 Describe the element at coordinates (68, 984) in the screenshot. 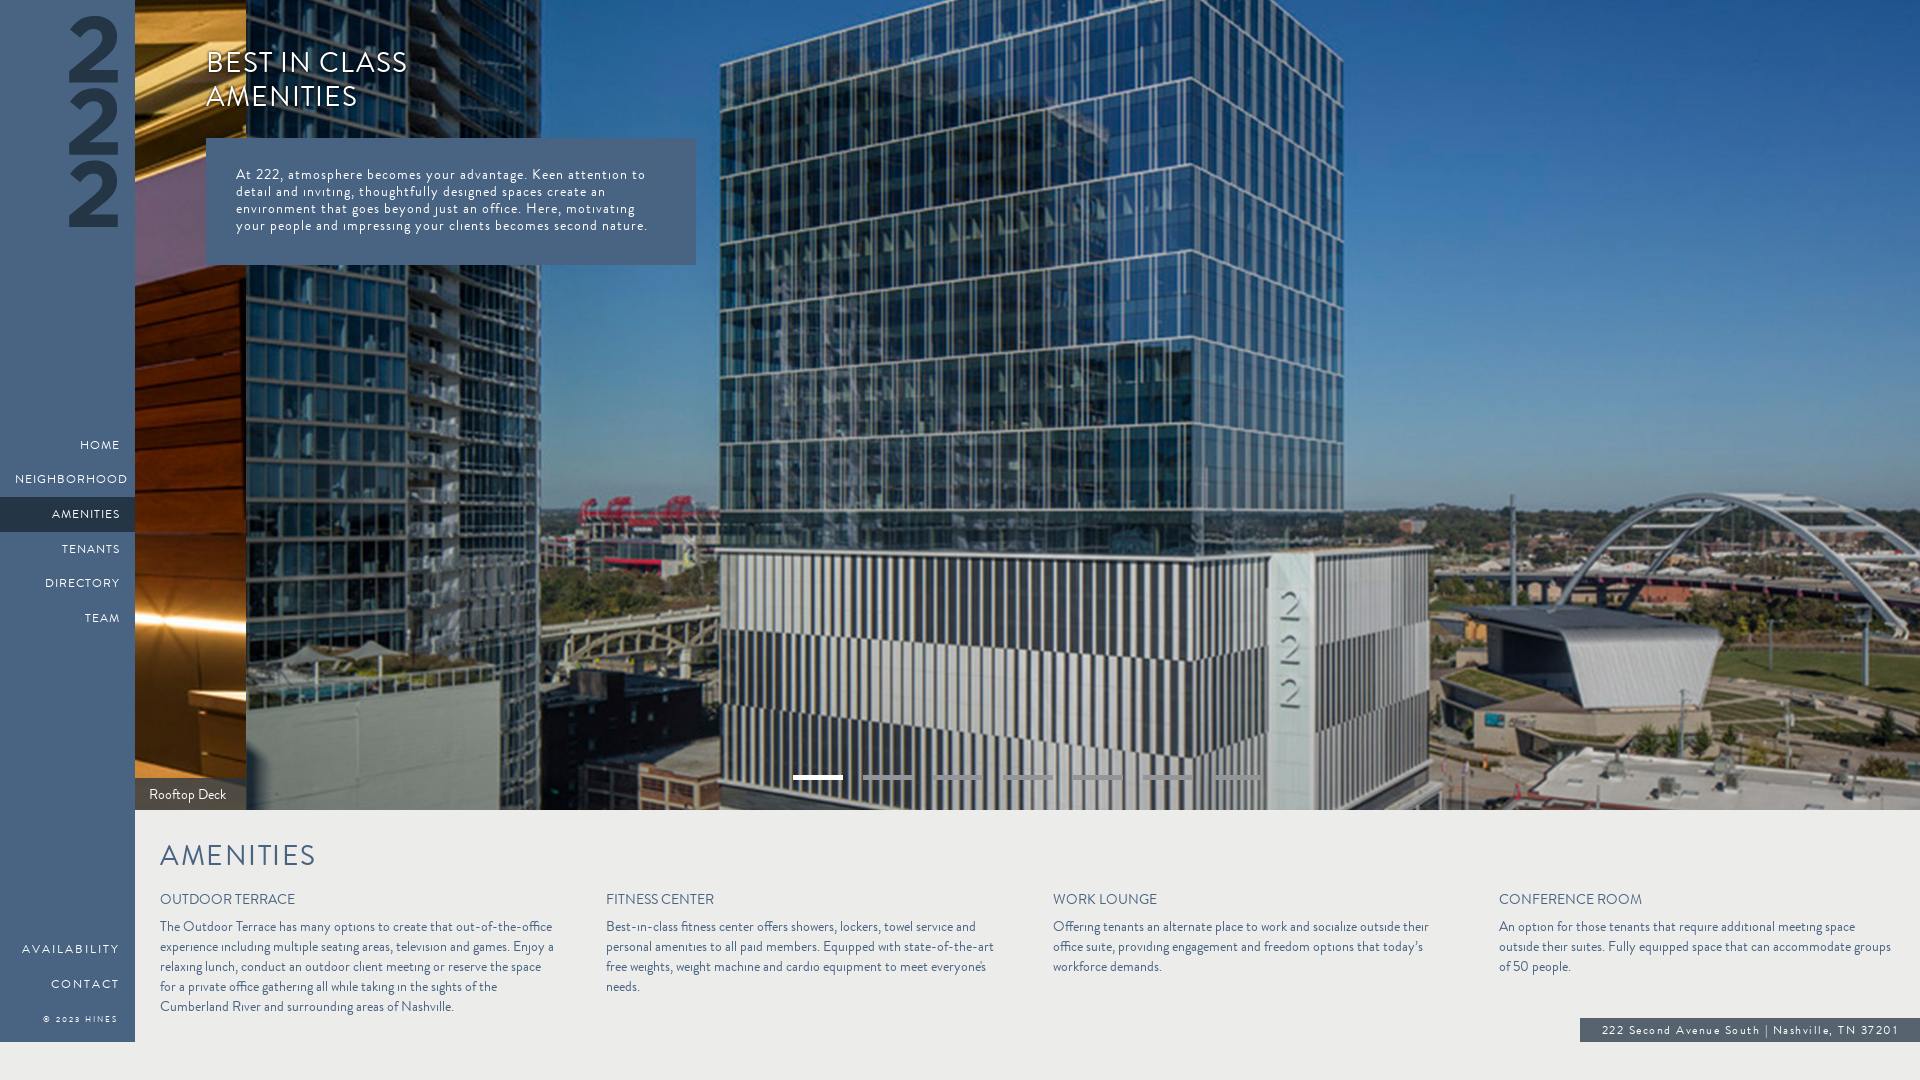

I see `CONTACT` at that location.